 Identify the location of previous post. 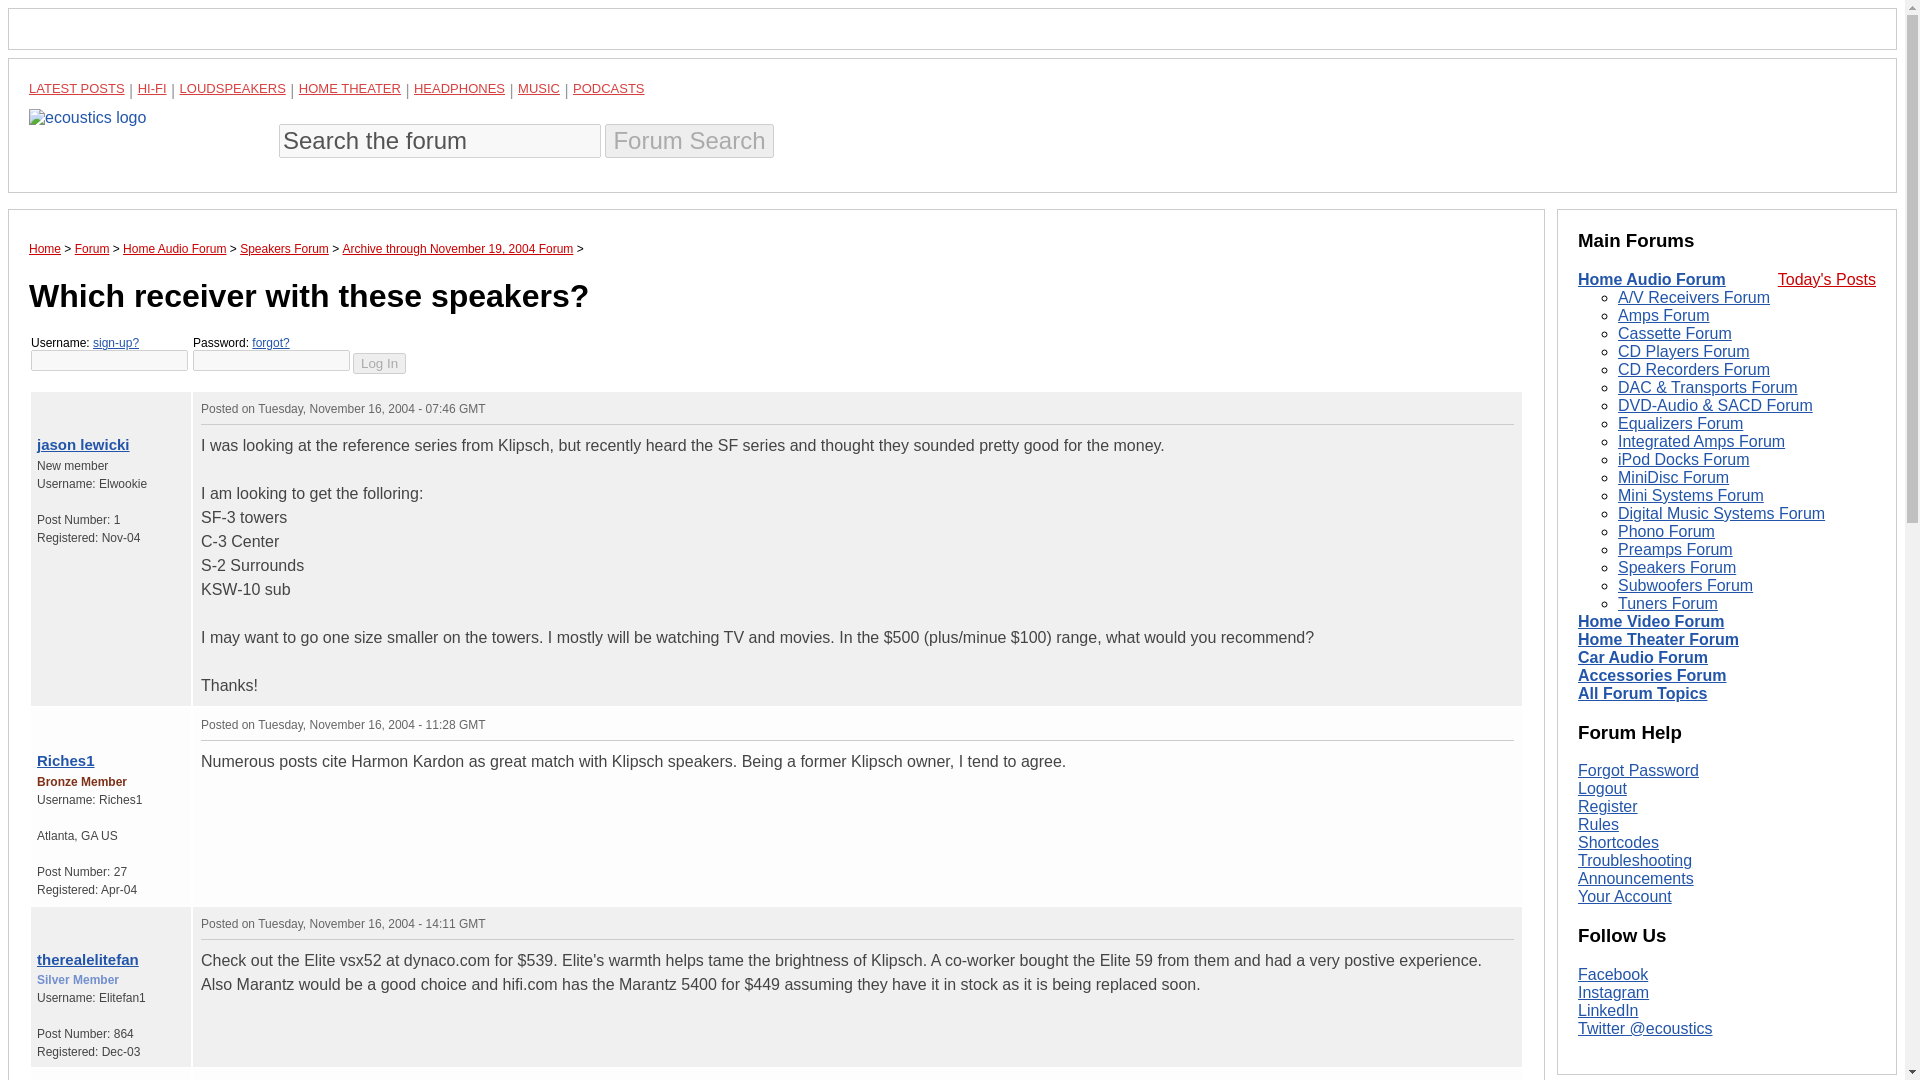
(55, 720).